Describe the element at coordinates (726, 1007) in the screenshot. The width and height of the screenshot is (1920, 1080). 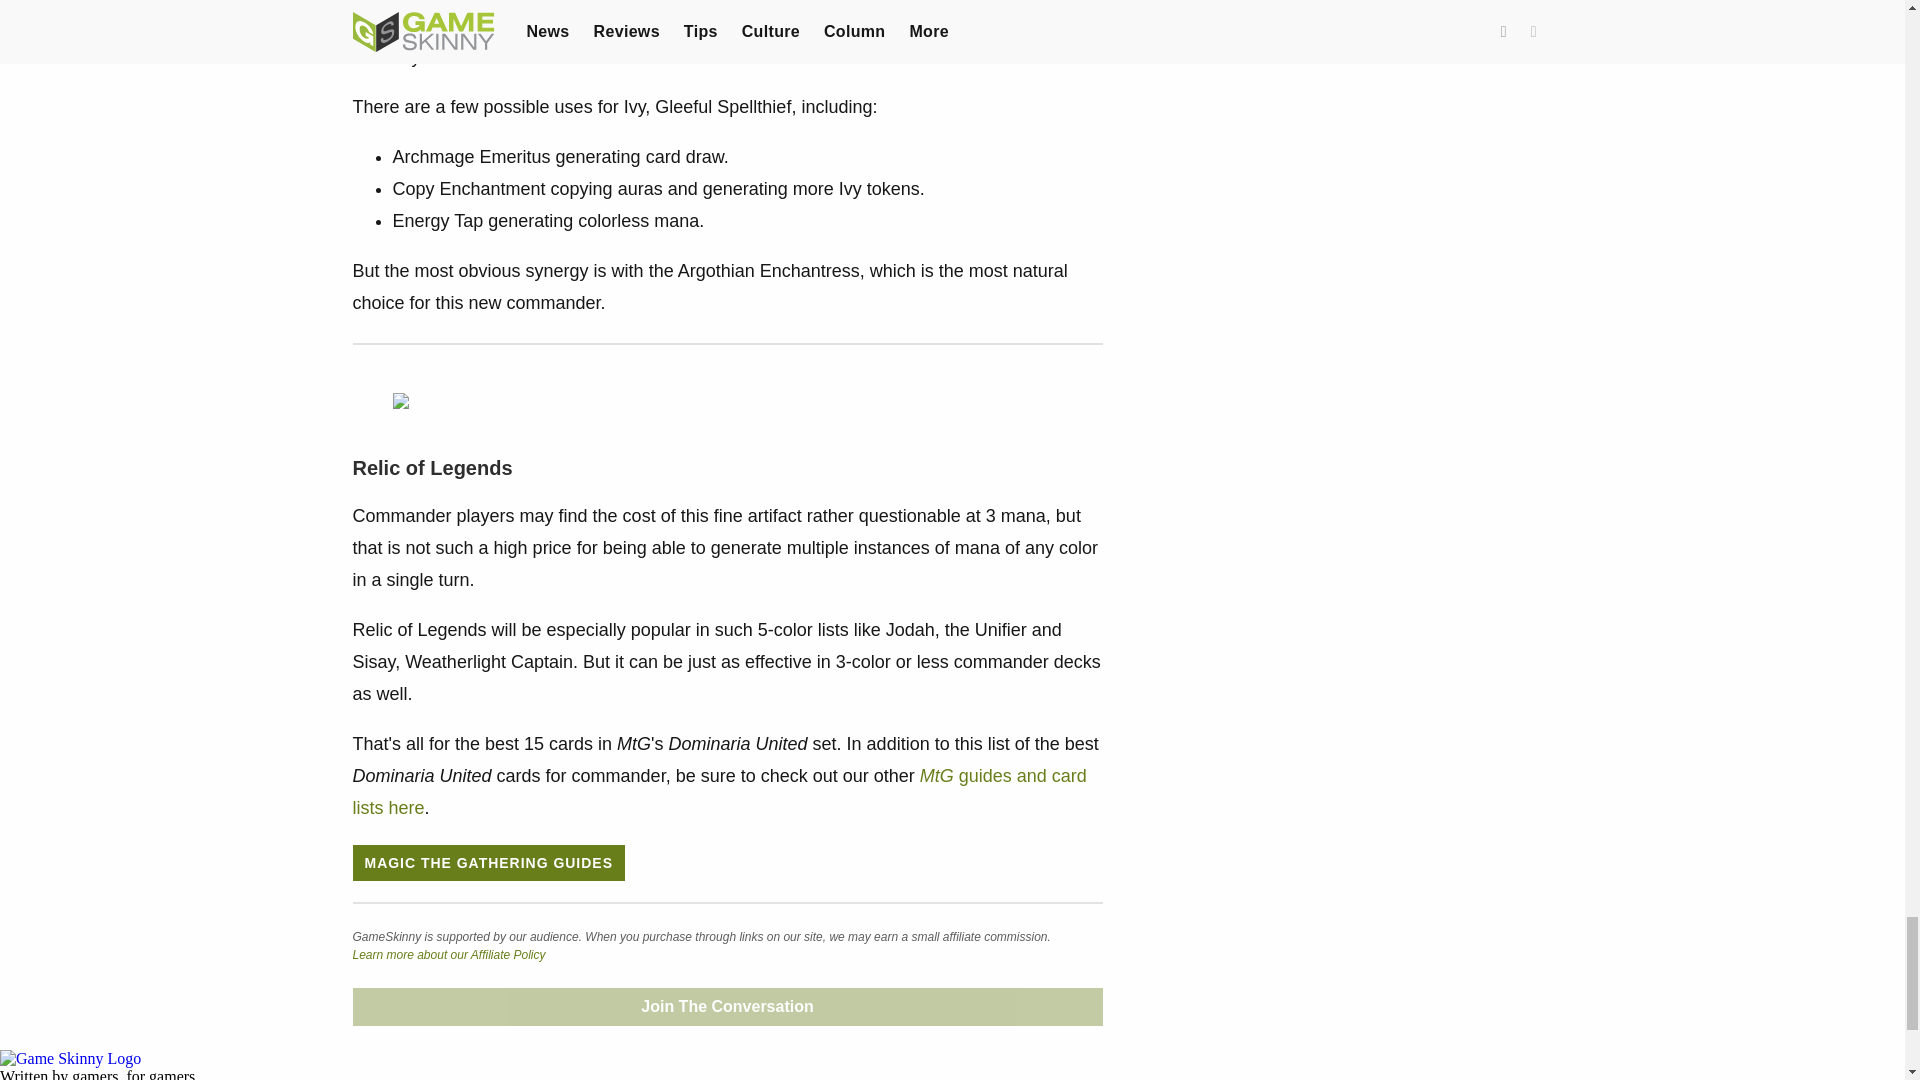
I see `Join The Conversation` at that location.